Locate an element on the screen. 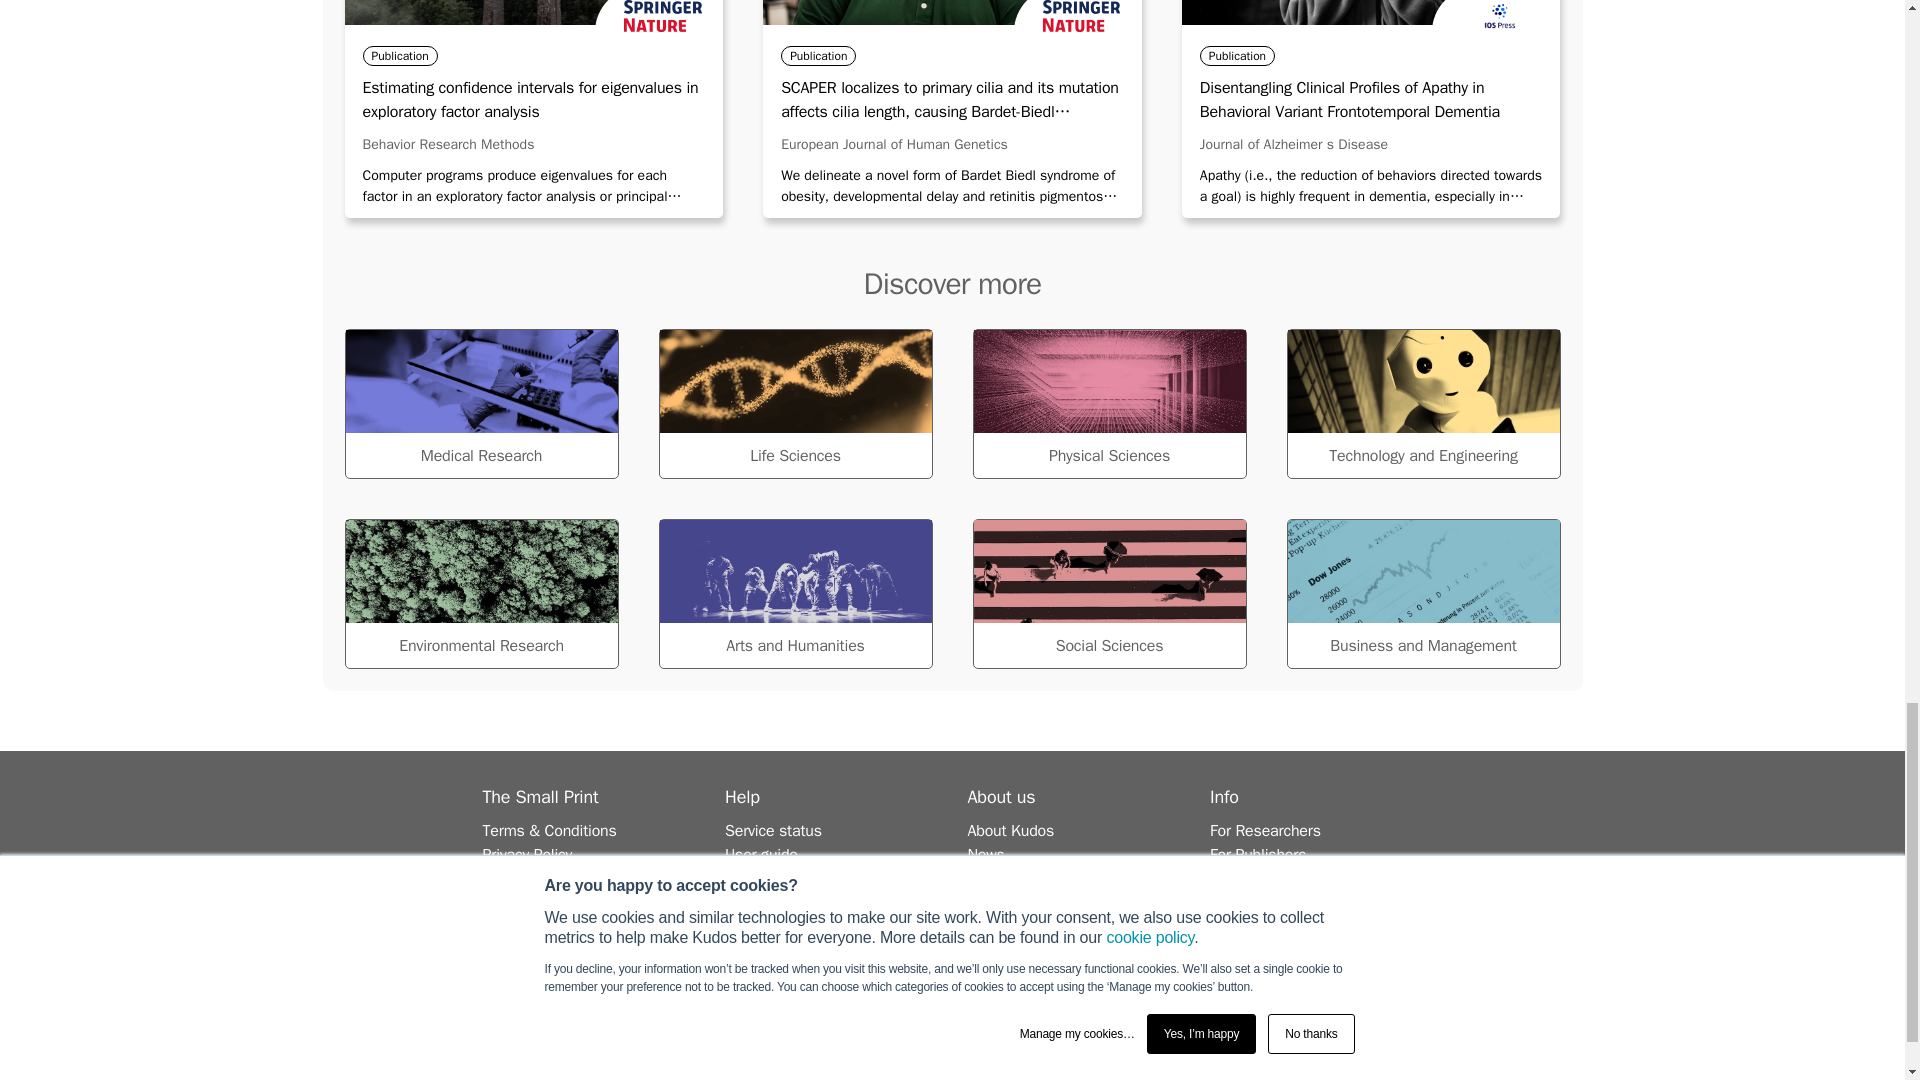 Image resolution: width=1920 pixels, height=1080 pixels. Physical Sciences is located at coordinates (1108, 404).